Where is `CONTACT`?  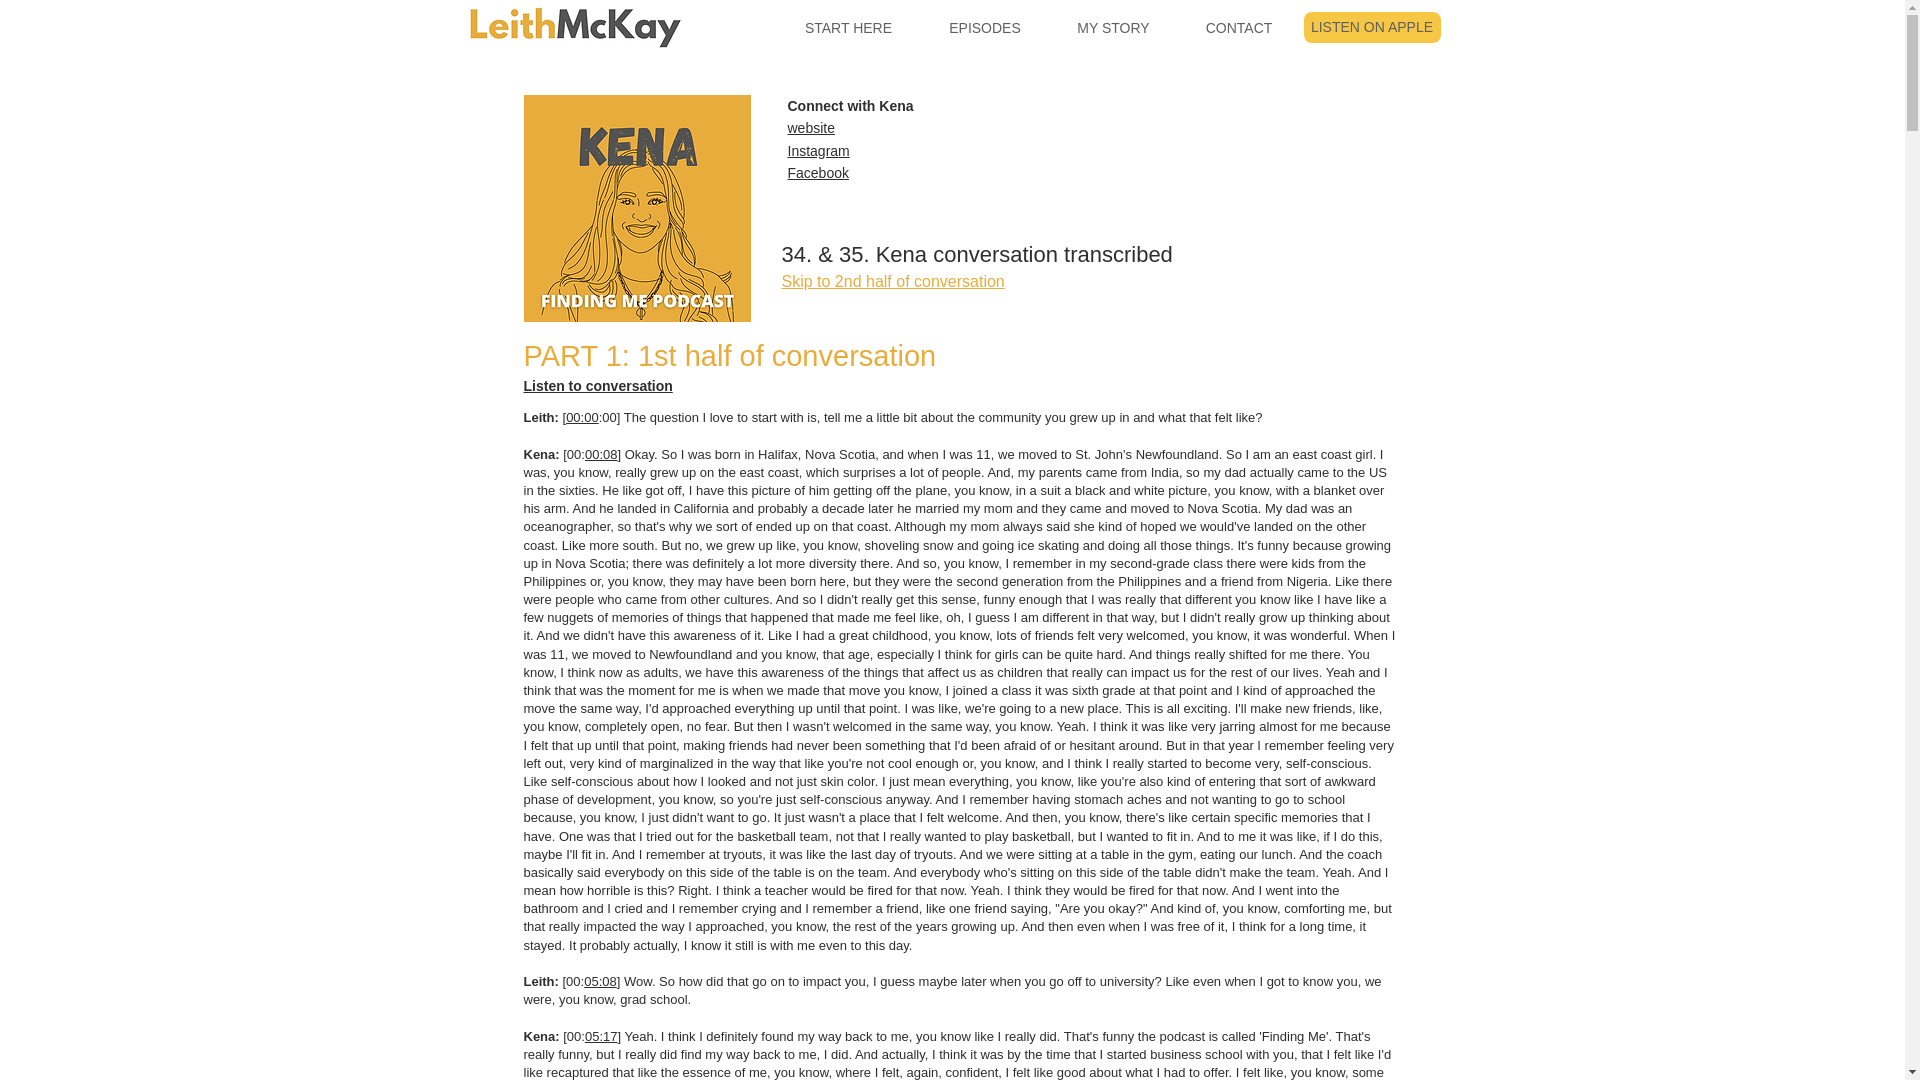 CONTACT is located at coordinates (1240, 28).